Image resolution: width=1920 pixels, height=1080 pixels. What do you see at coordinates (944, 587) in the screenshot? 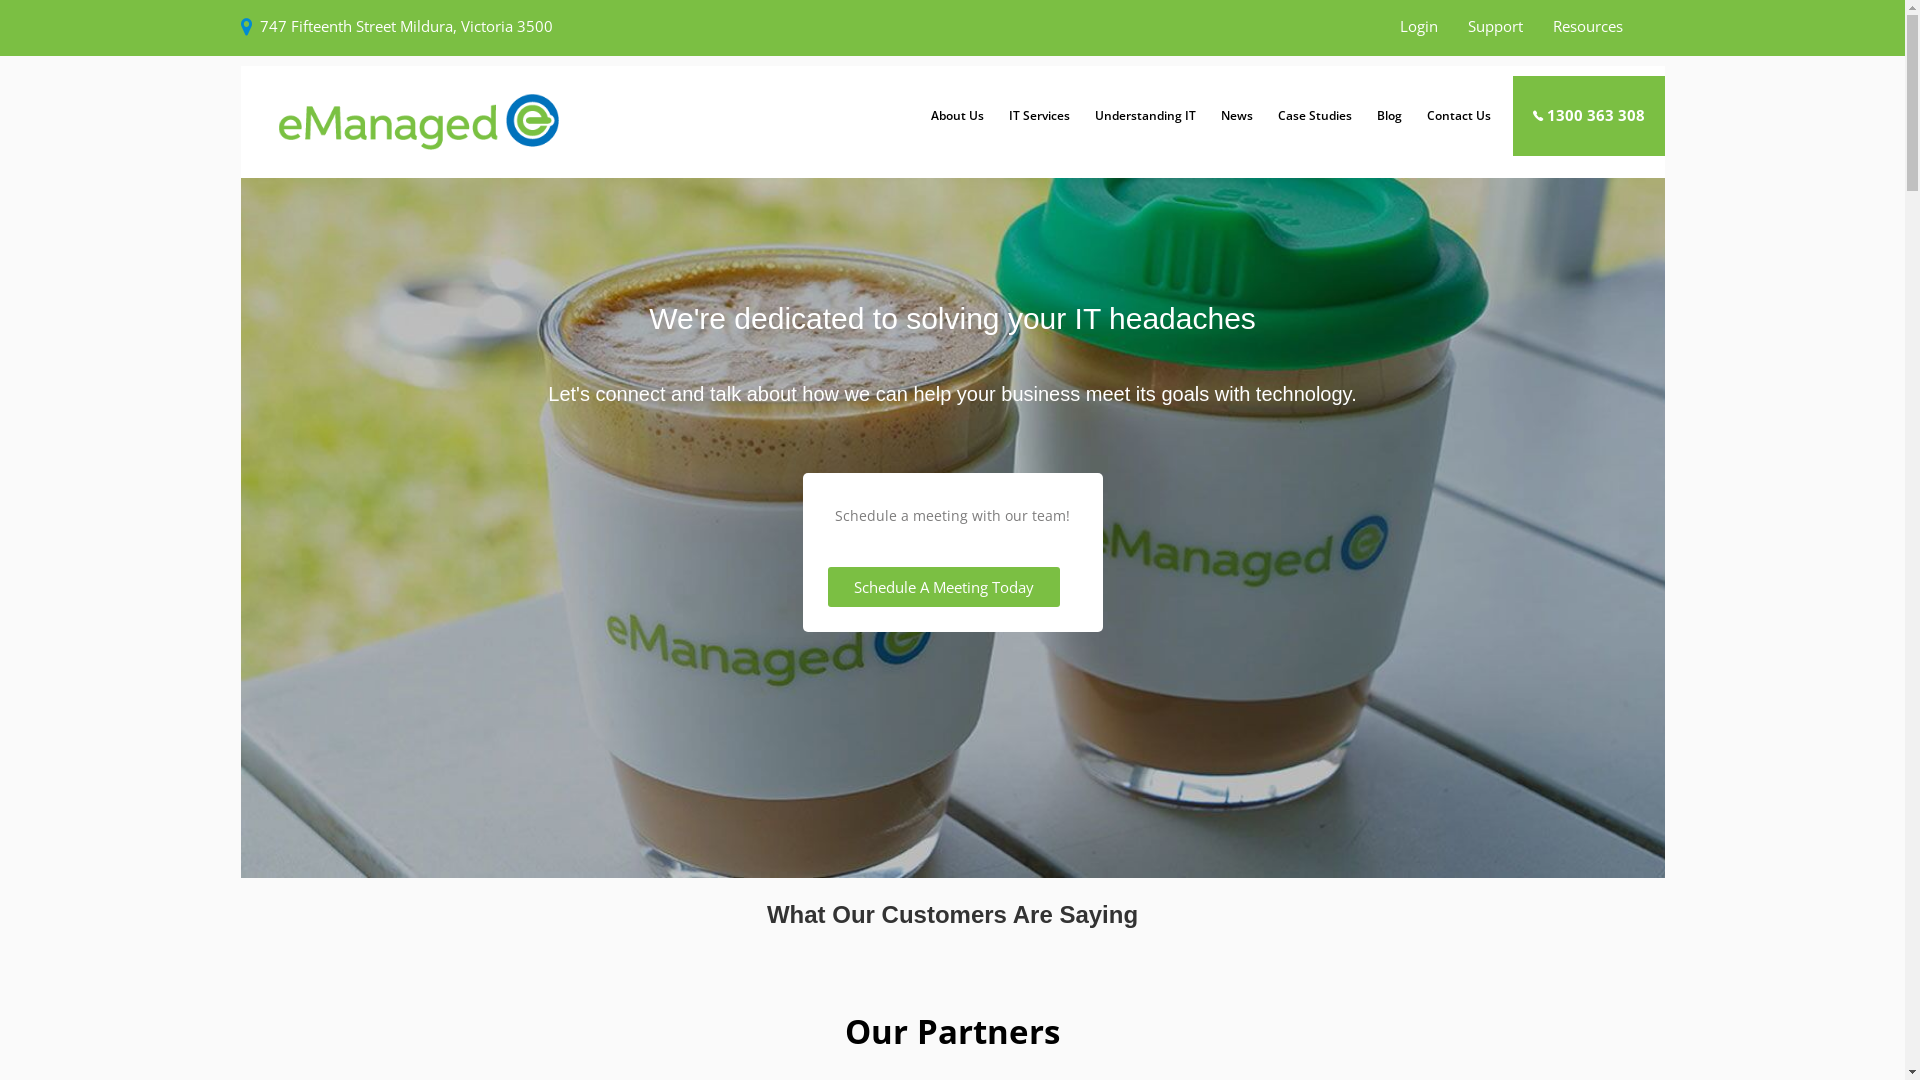
I see `Schedule A Meeting Today` at bounding box center [944, 587].